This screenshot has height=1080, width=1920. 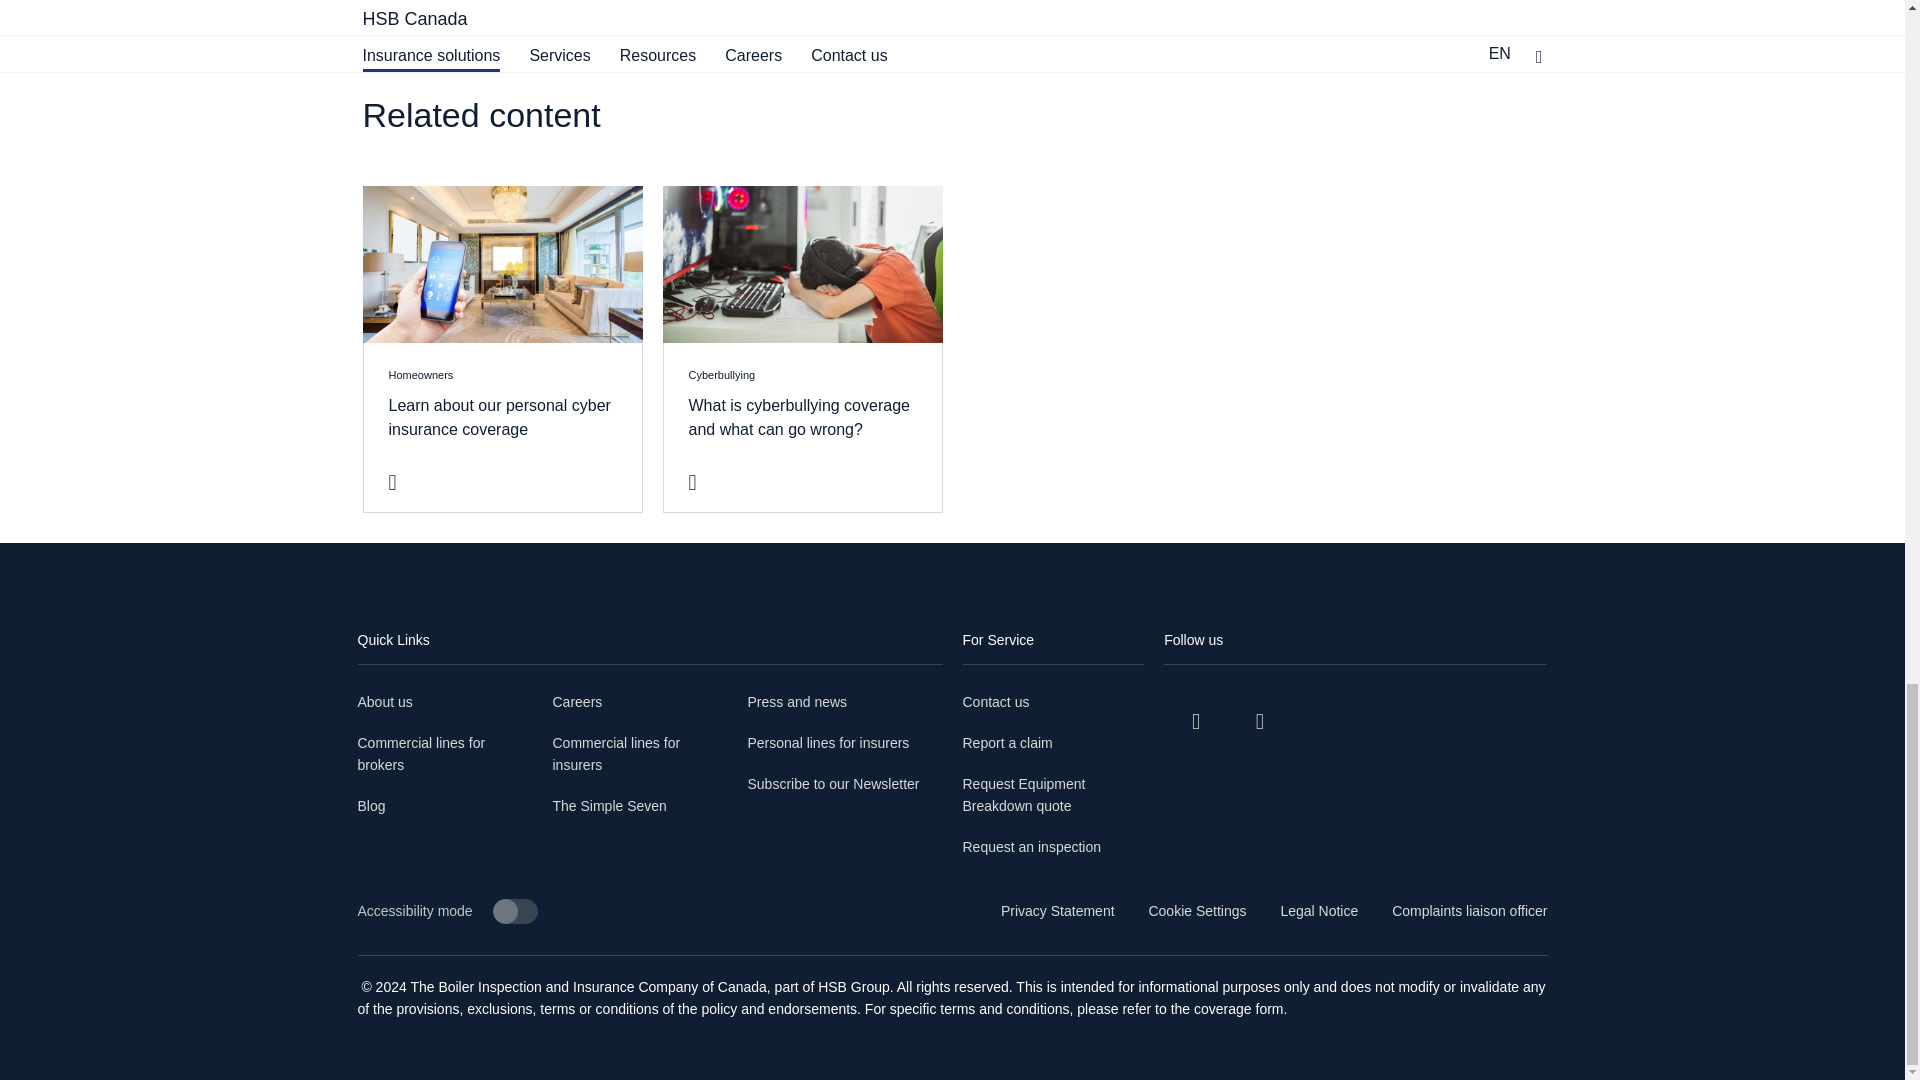 I want to click on Commercial lines for insurers, so click(x=834, y=786).